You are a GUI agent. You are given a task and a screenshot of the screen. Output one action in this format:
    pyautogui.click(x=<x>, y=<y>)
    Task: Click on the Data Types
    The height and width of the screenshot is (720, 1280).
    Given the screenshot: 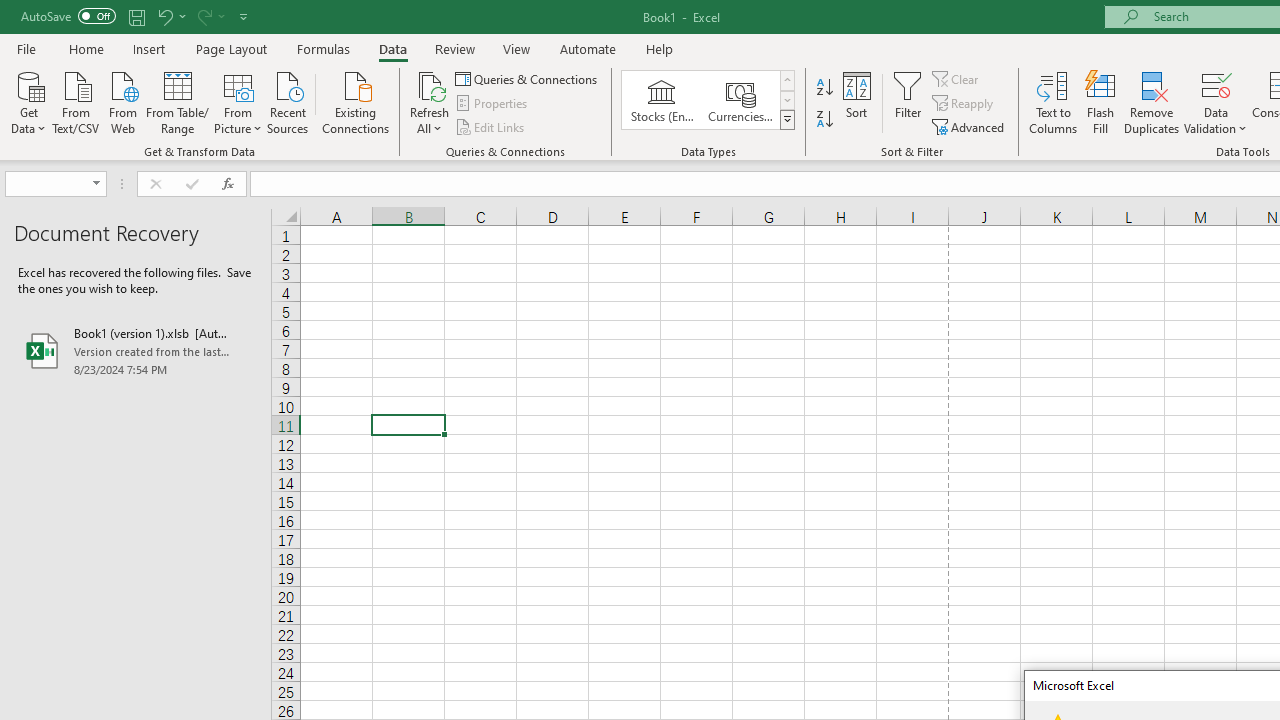 What is the action you would take?
    pyautogui.click(x=786, y=120)
    